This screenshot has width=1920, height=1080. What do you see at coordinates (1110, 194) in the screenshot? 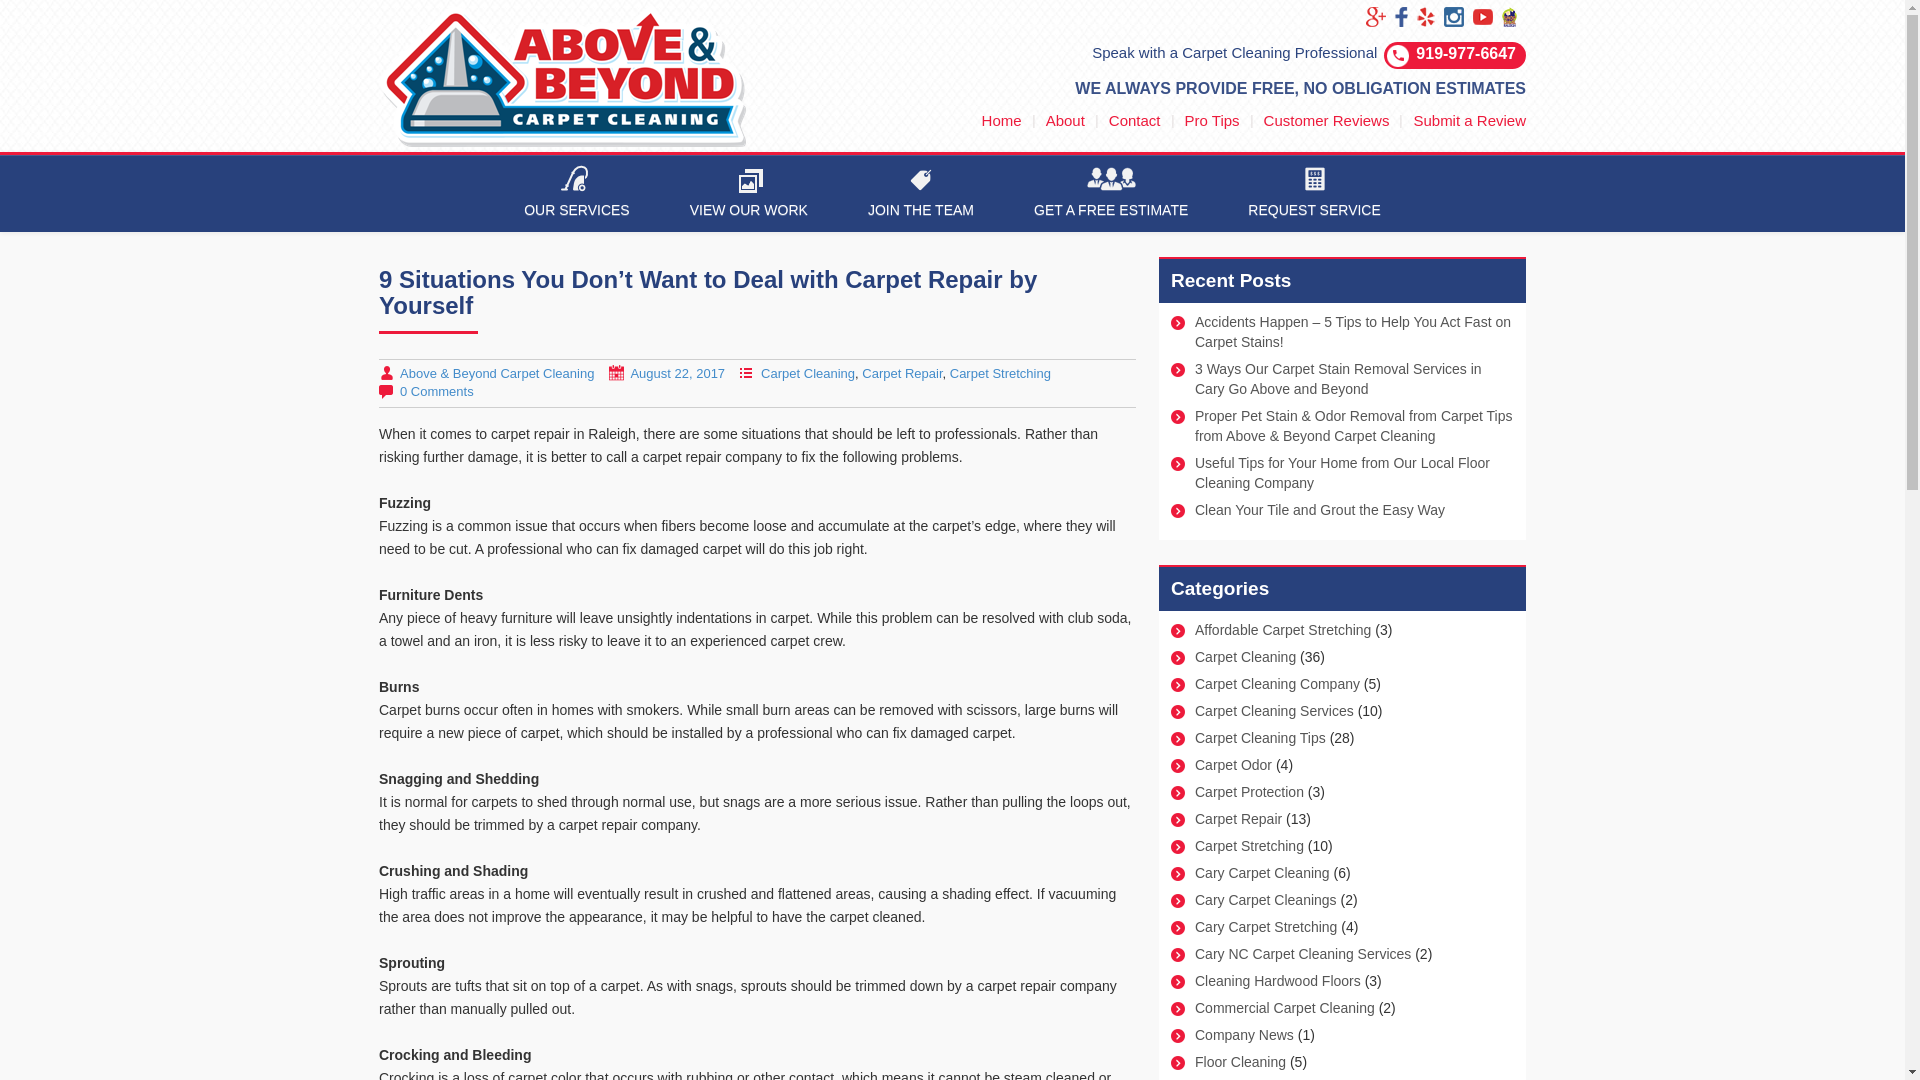
I see `GET A FREE ESTIMATE` at bounding box center [1110, 194].